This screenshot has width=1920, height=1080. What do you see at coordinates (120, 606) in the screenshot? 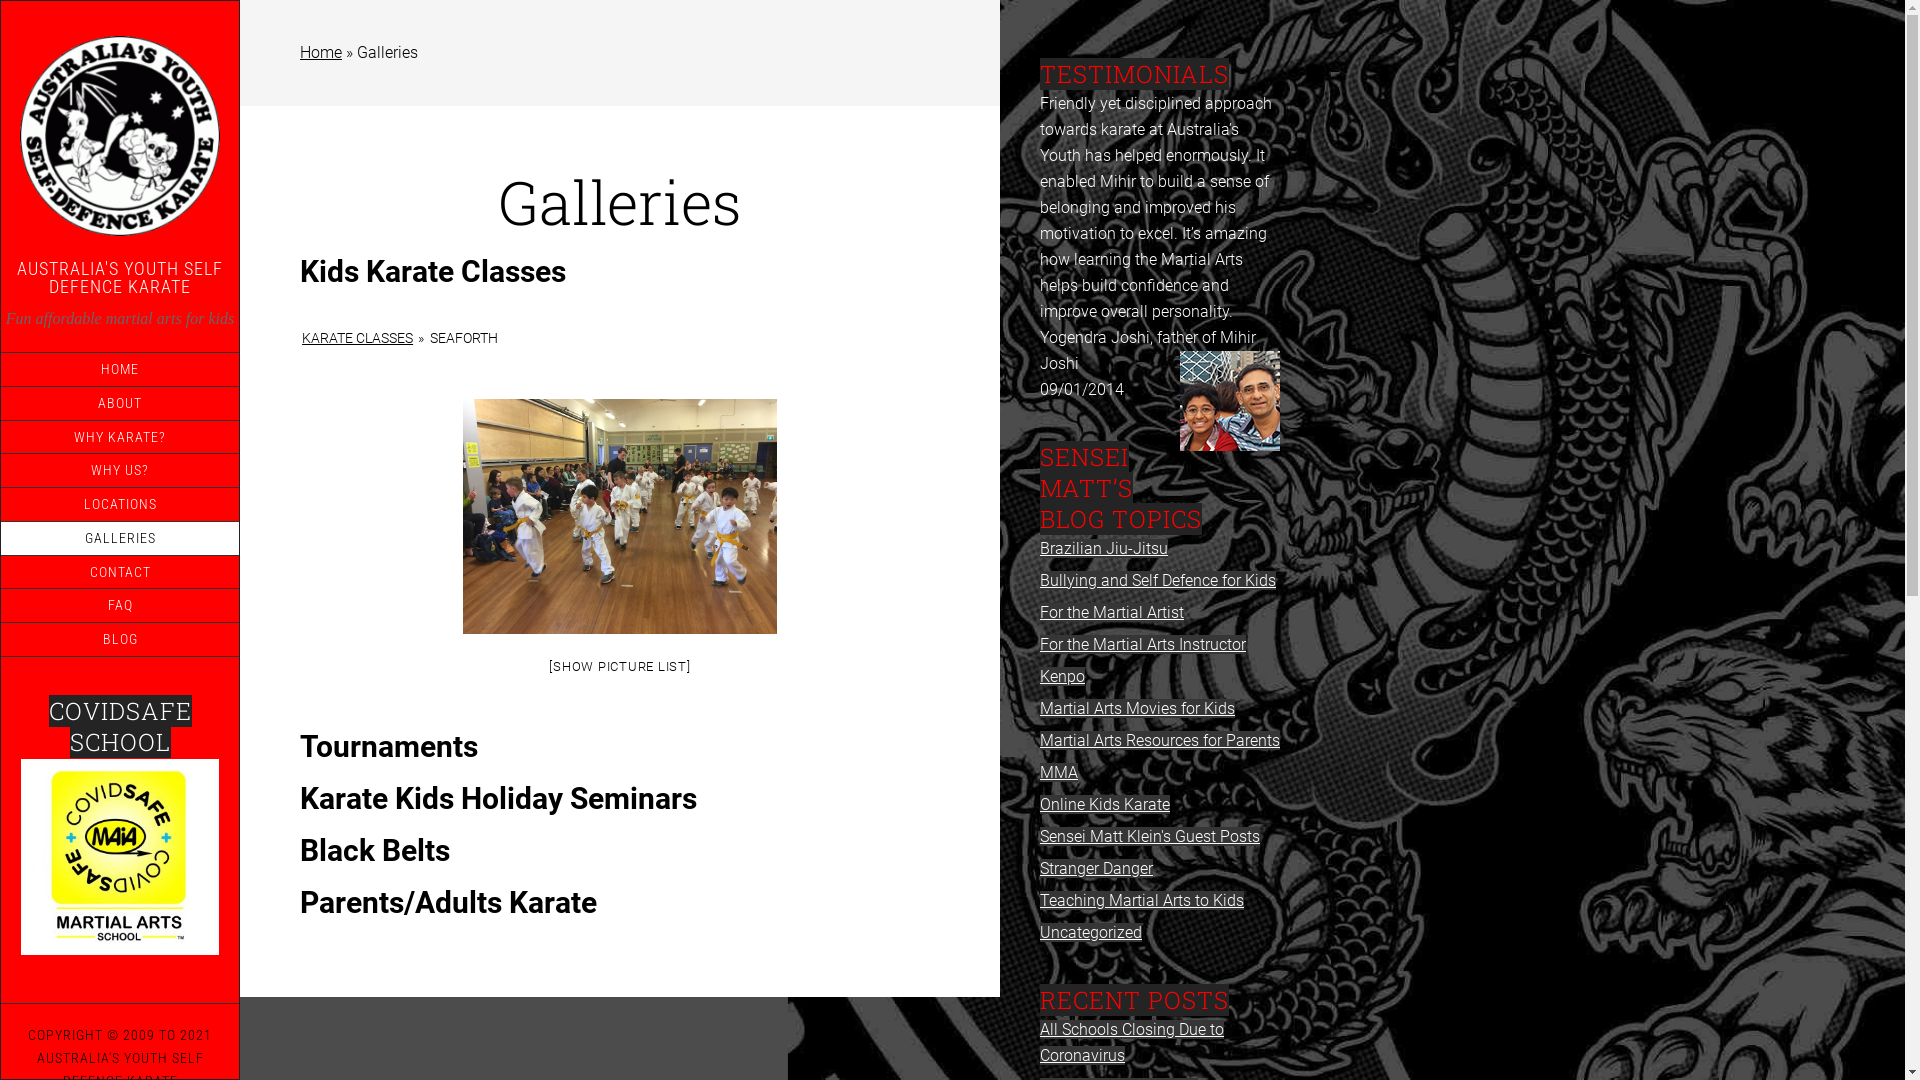
I see `FAQ` at bounding box center [120, 606].